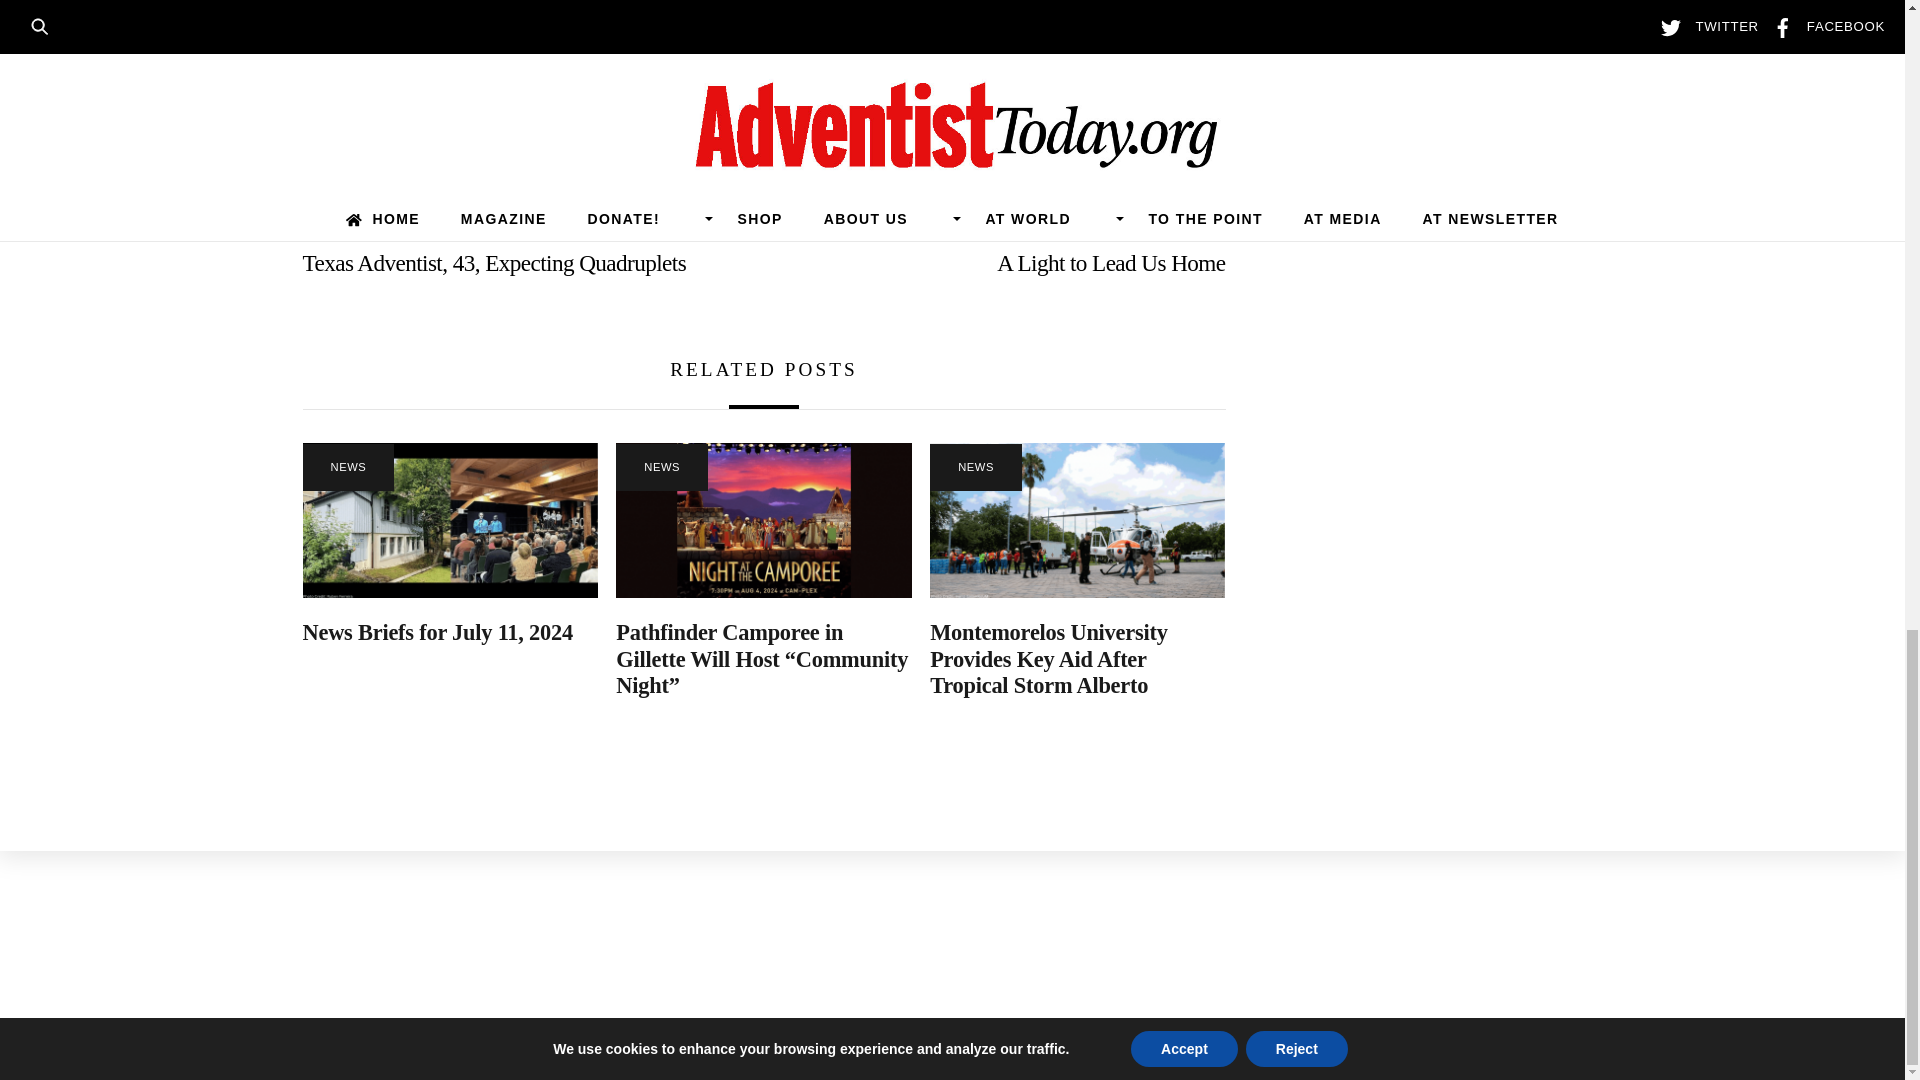 The image size is (1920, 1080). Describe the element at coordinates (763, 520) in the screenshot. I see `07.10.24 Night at the Camporee` at that location.